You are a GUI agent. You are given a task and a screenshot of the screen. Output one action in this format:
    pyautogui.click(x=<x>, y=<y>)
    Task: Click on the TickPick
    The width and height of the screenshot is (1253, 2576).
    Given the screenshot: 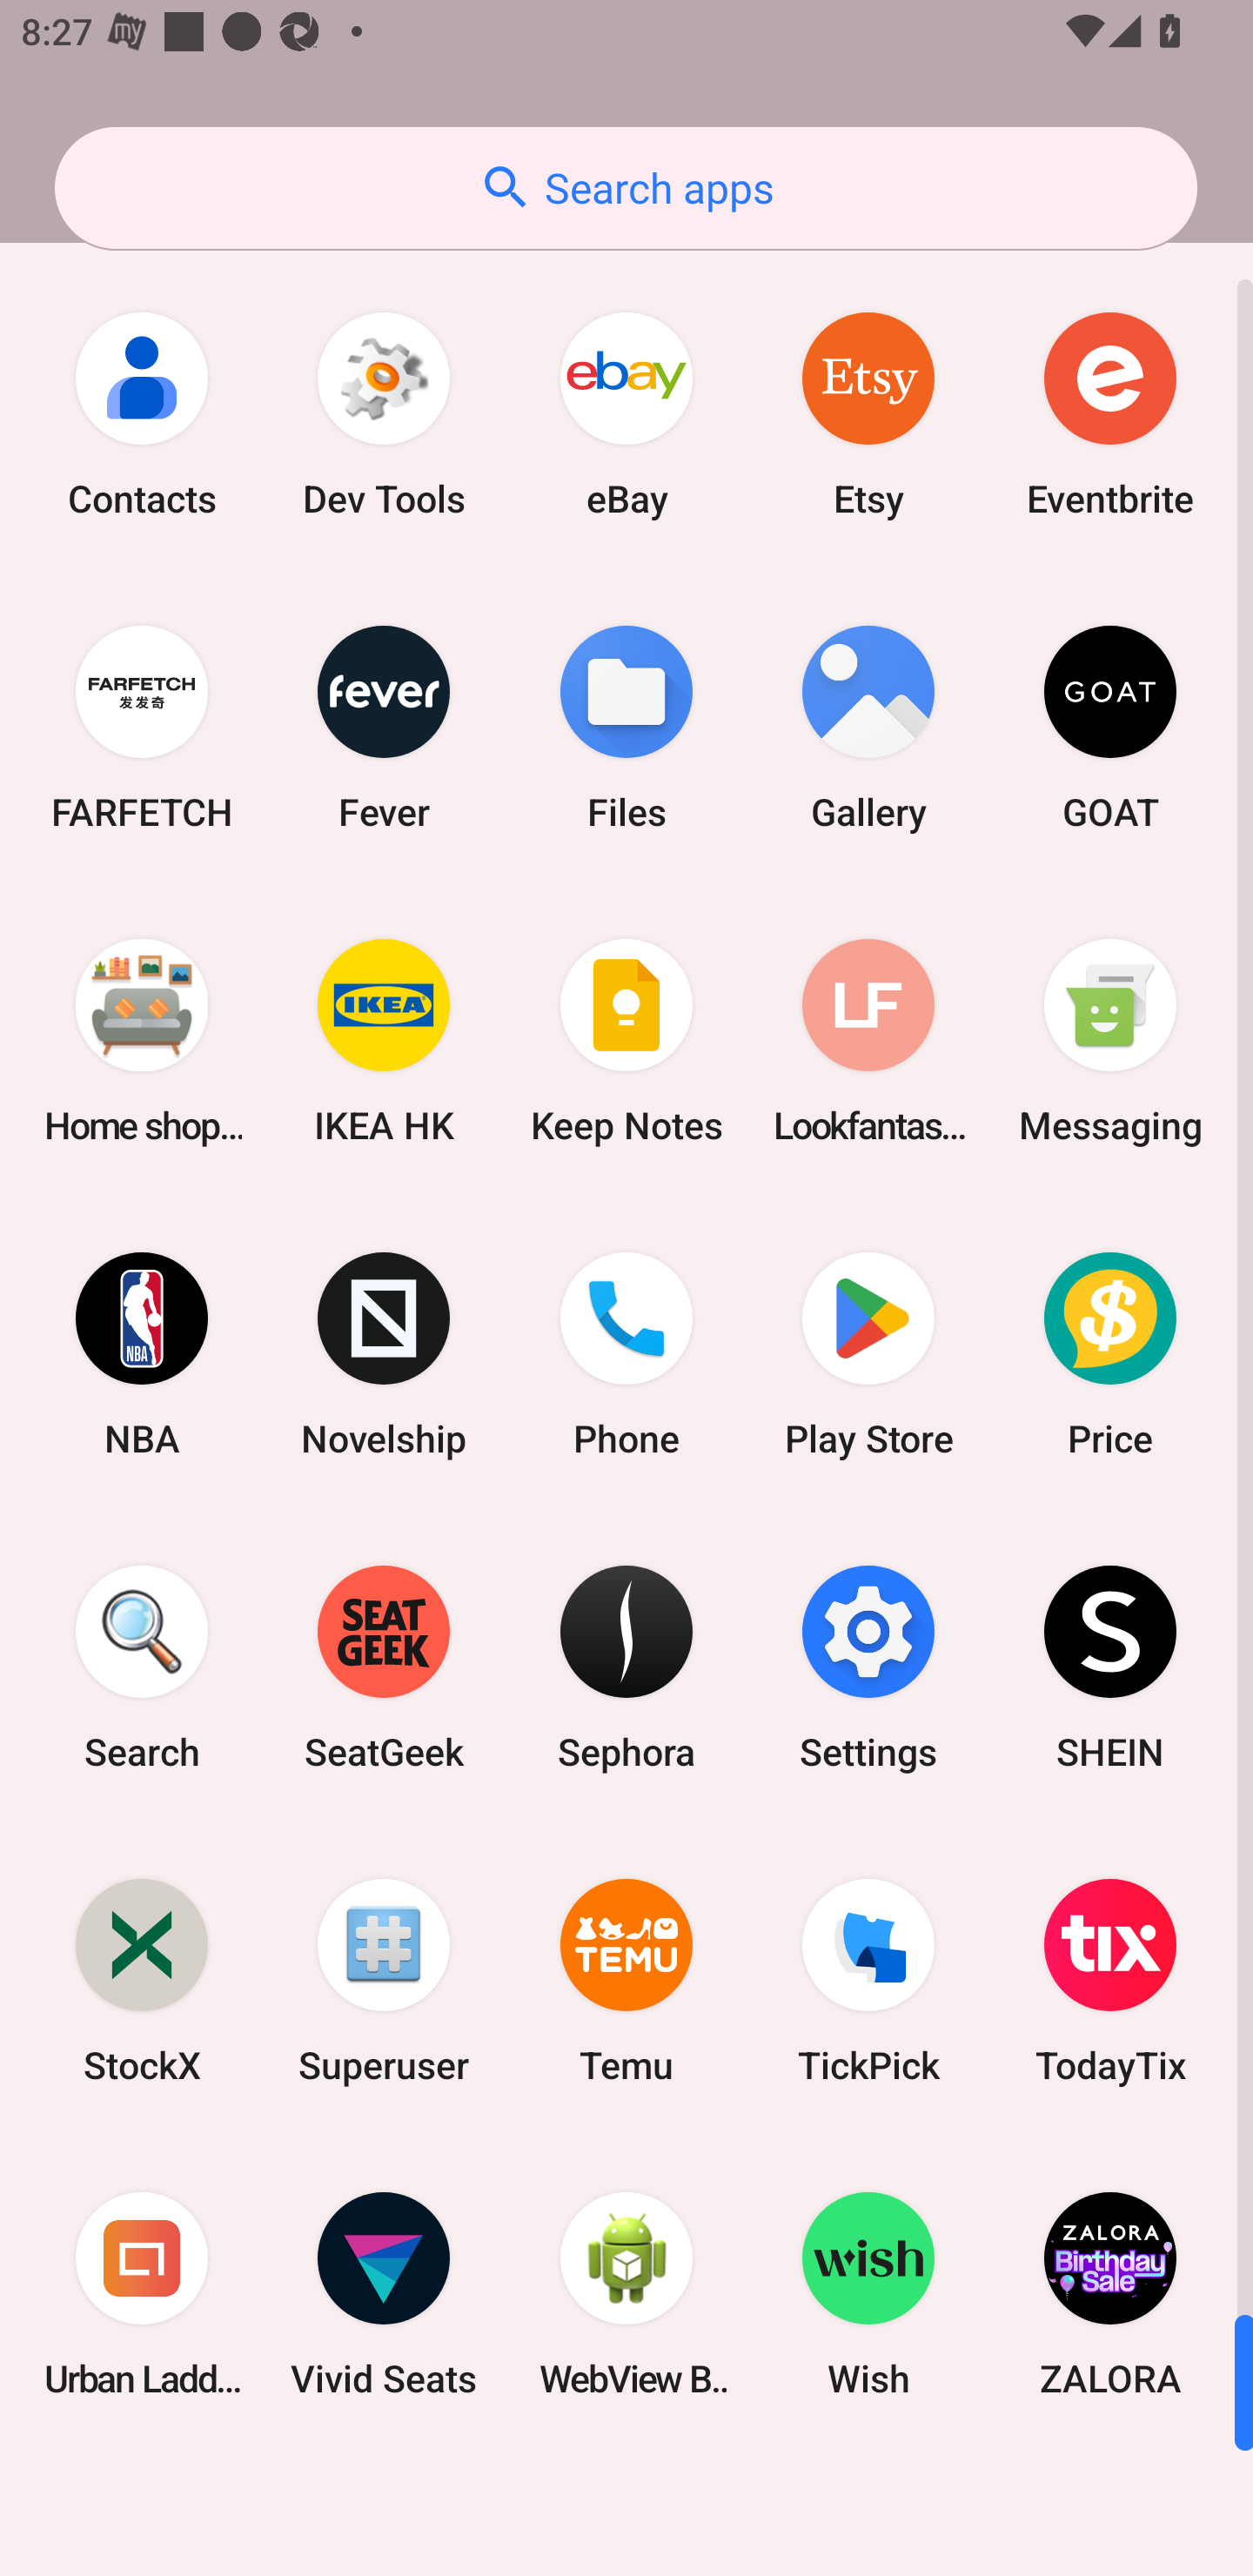 What is the action you would take?
    pyautogui.click(x=868, y=1981)
    